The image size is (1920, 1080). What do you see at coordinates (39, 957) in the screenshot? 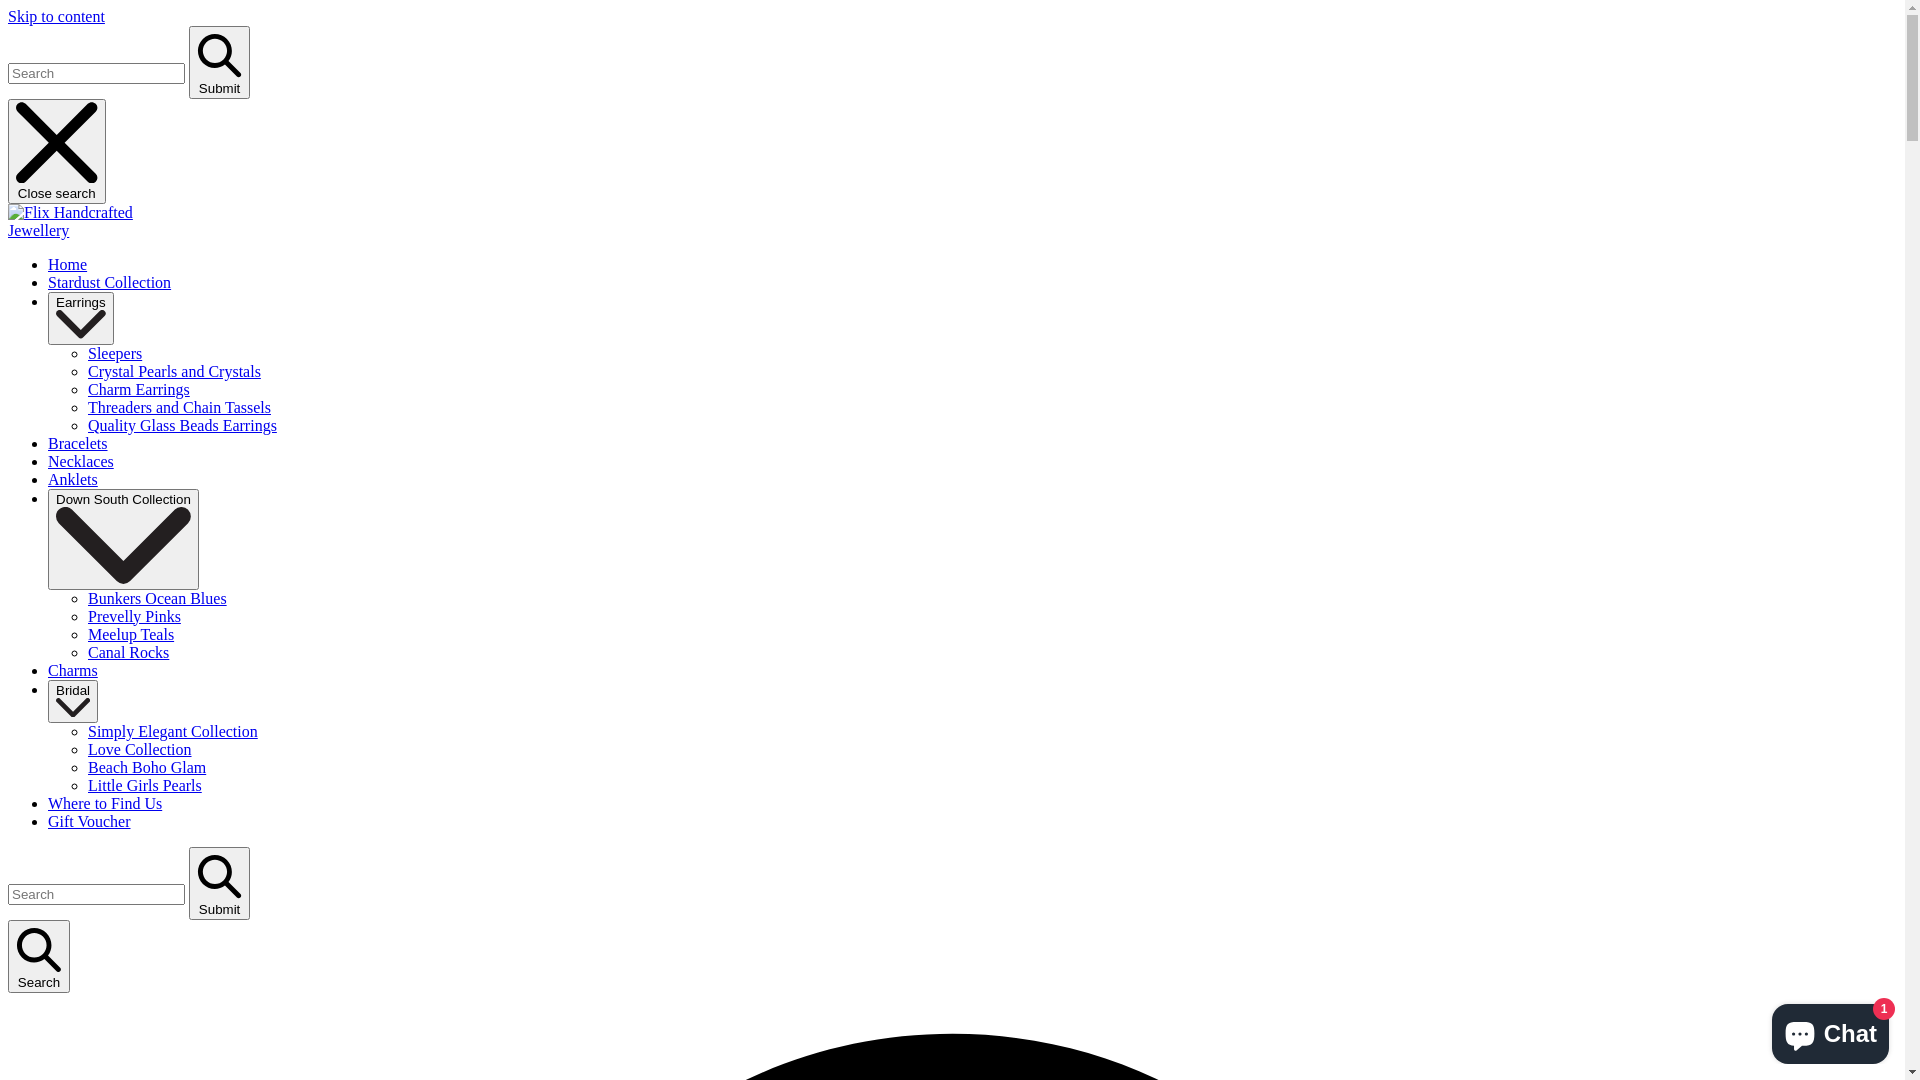
I see `Search` at bounding box center [39, 957].